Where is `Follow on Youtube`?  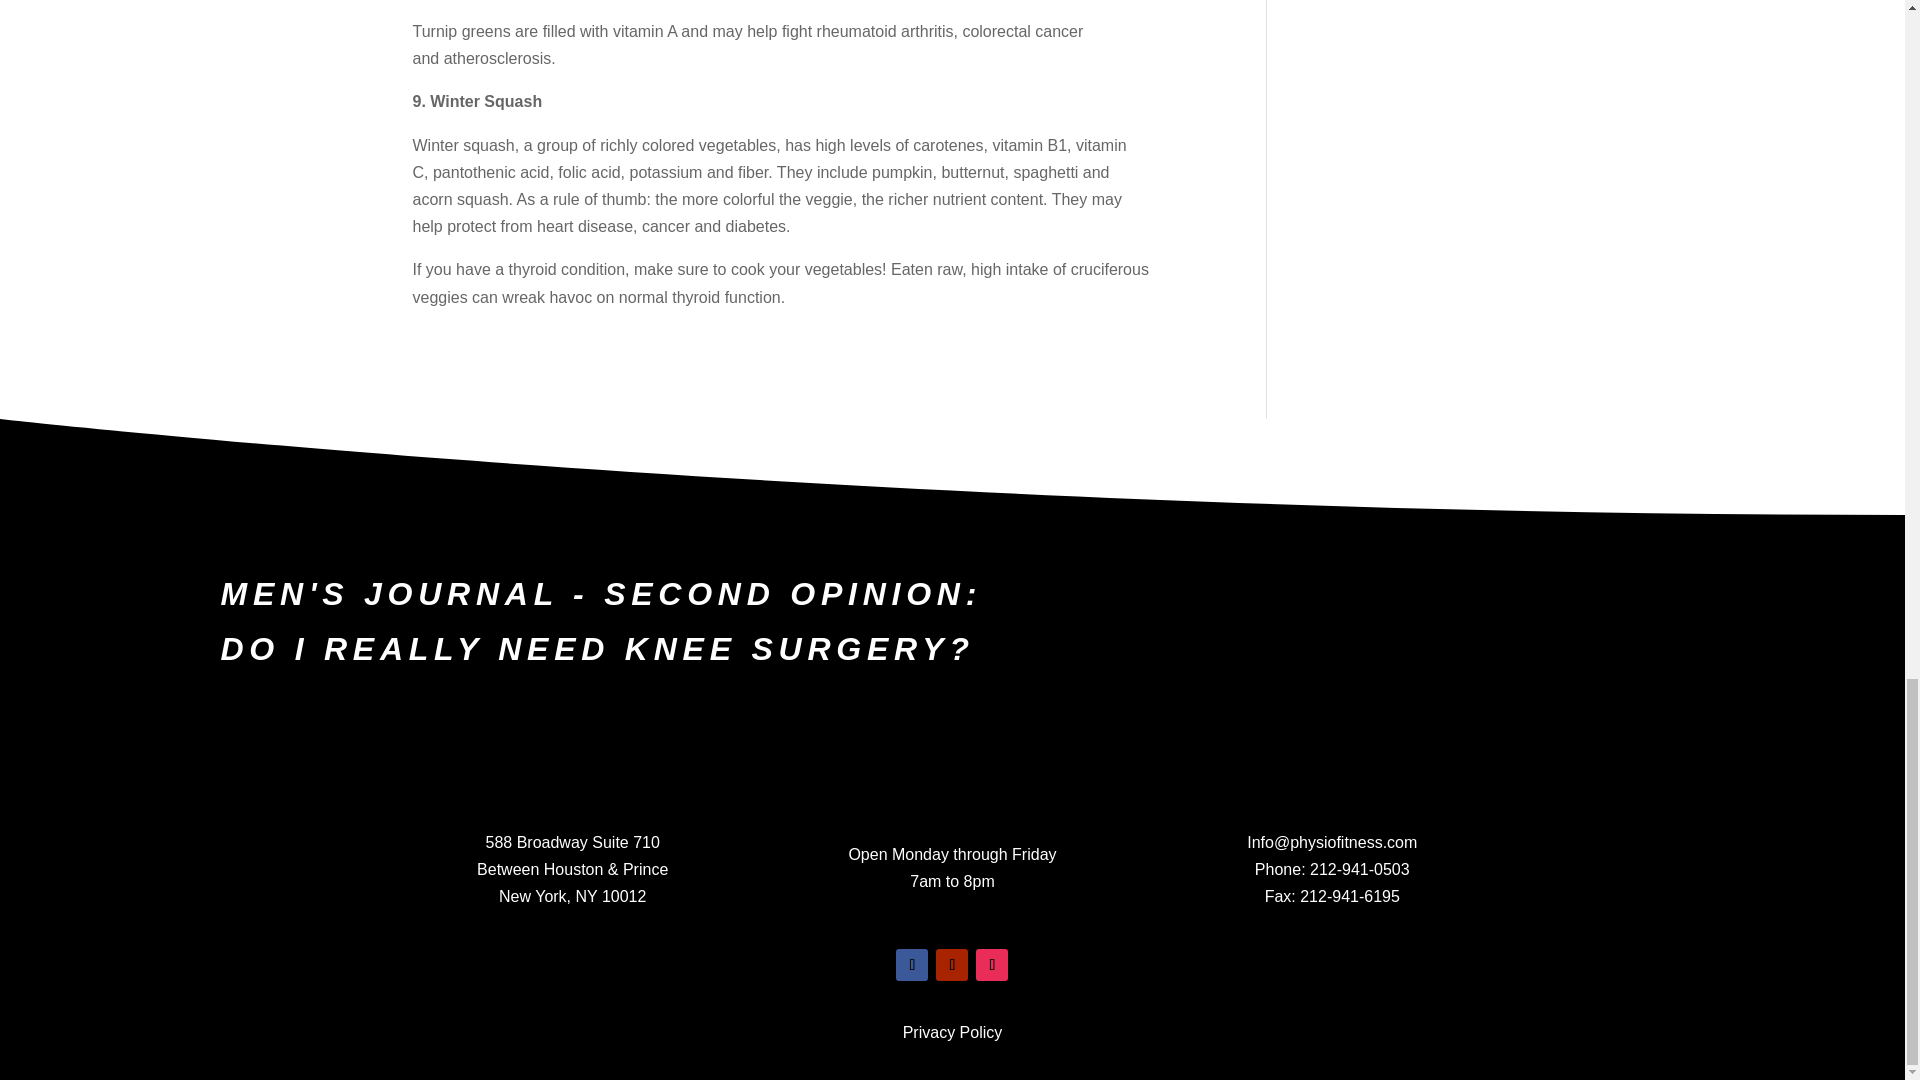
Follow on Youtube is located at coordinates (952, 964).